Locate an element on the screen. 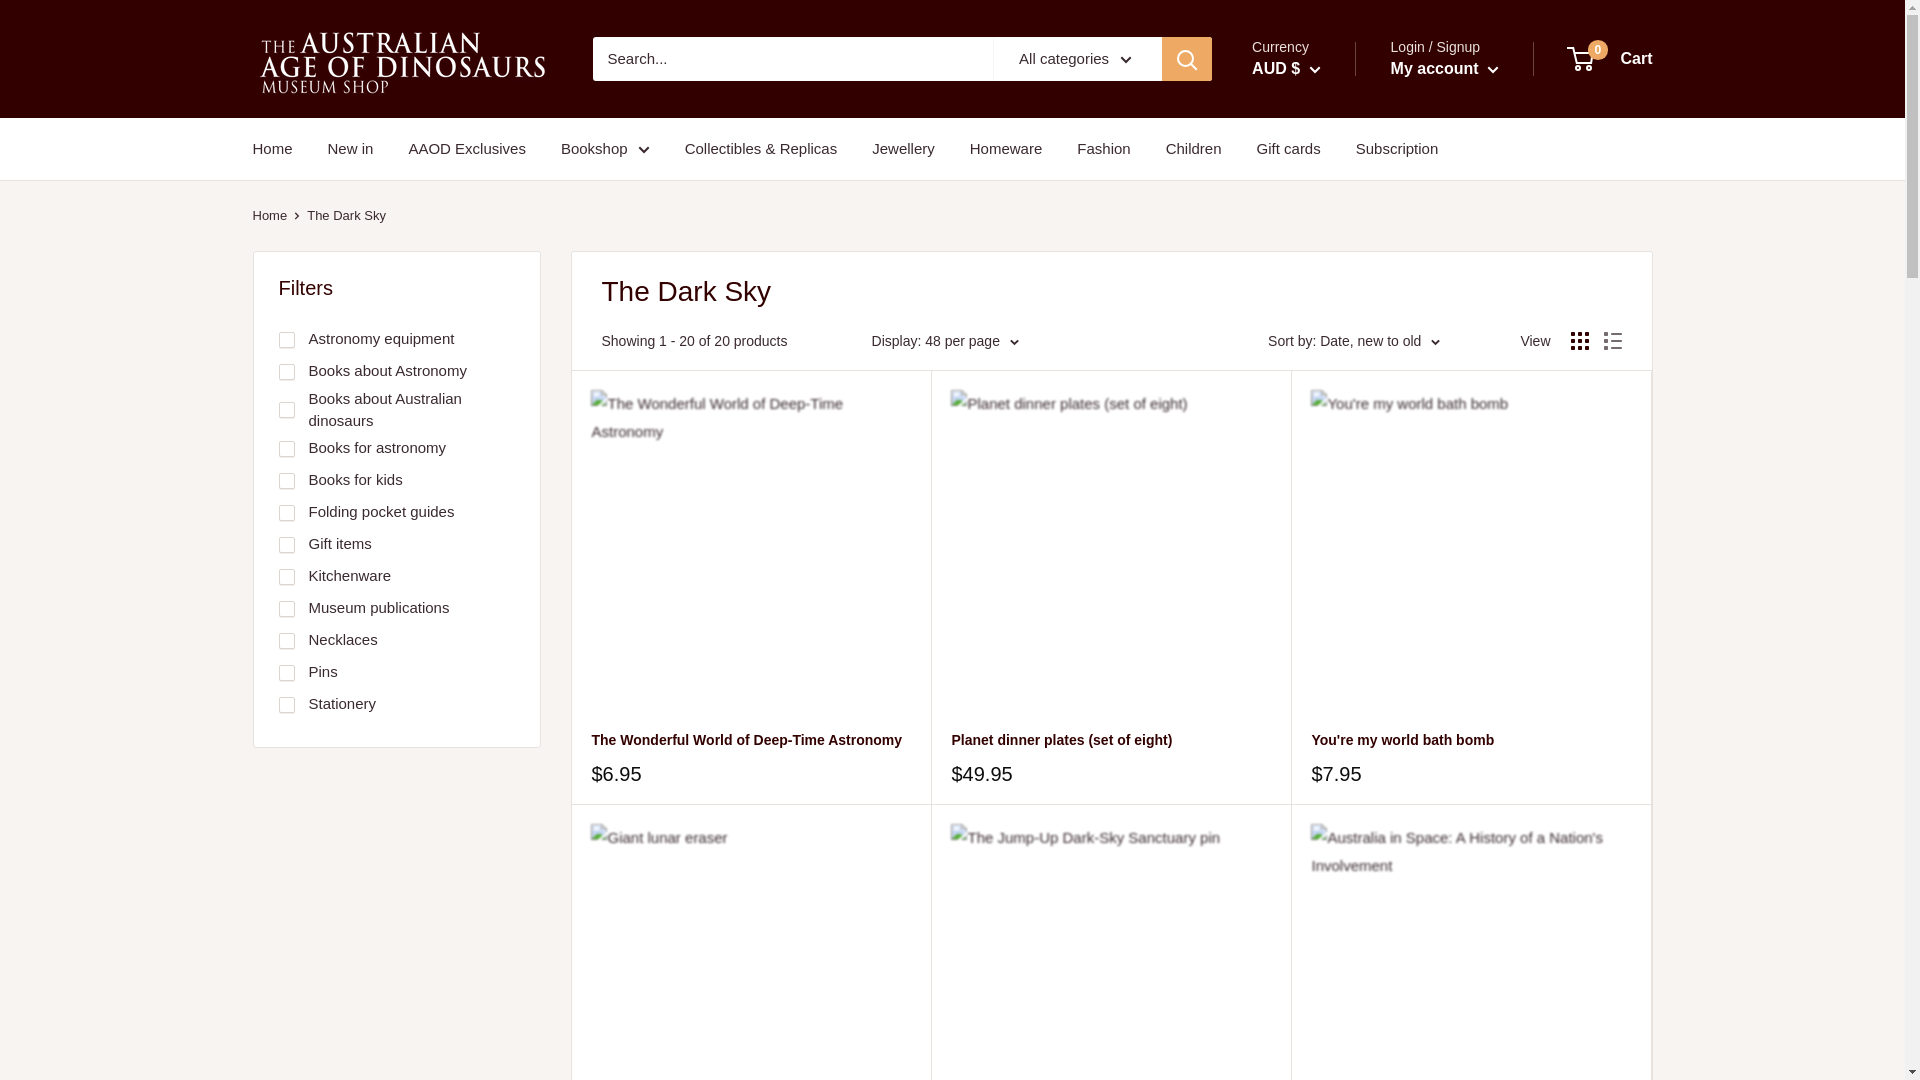 The height and width of the screenshot is (1080, 1920). on is located at coordinates (286, 544).